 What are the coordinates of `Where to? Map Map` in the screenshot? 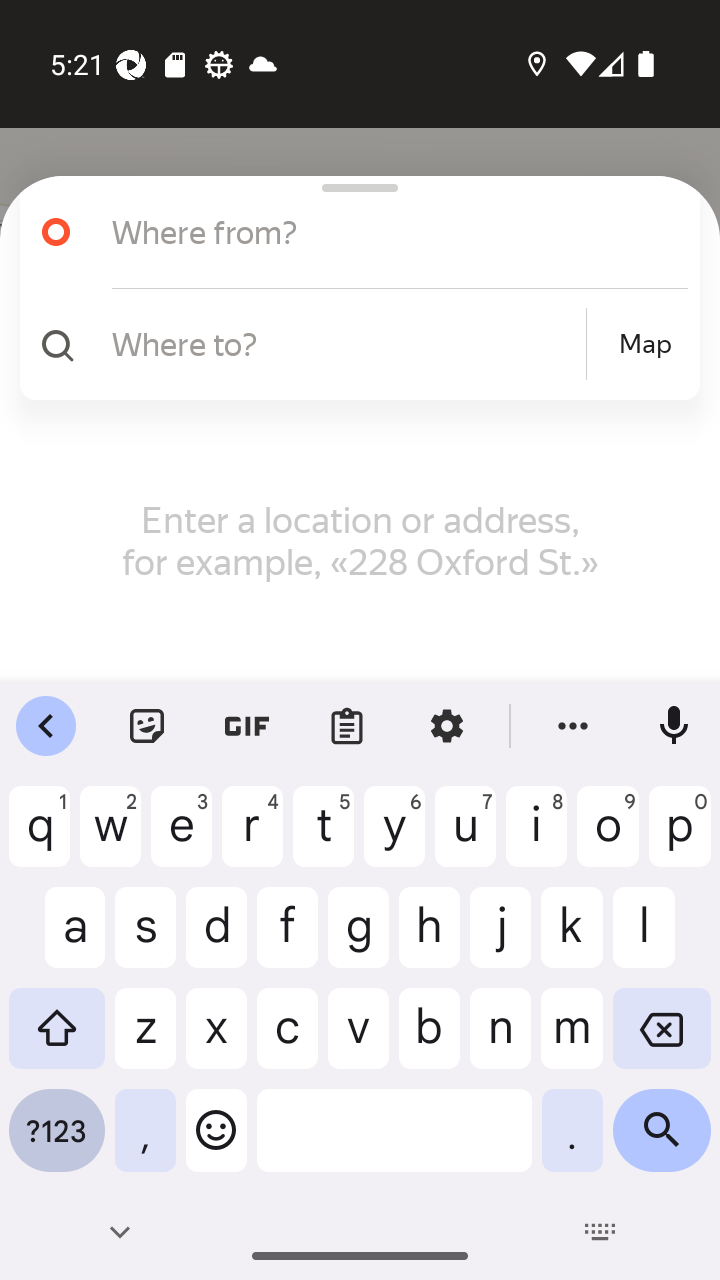 It's located at (352, 344).